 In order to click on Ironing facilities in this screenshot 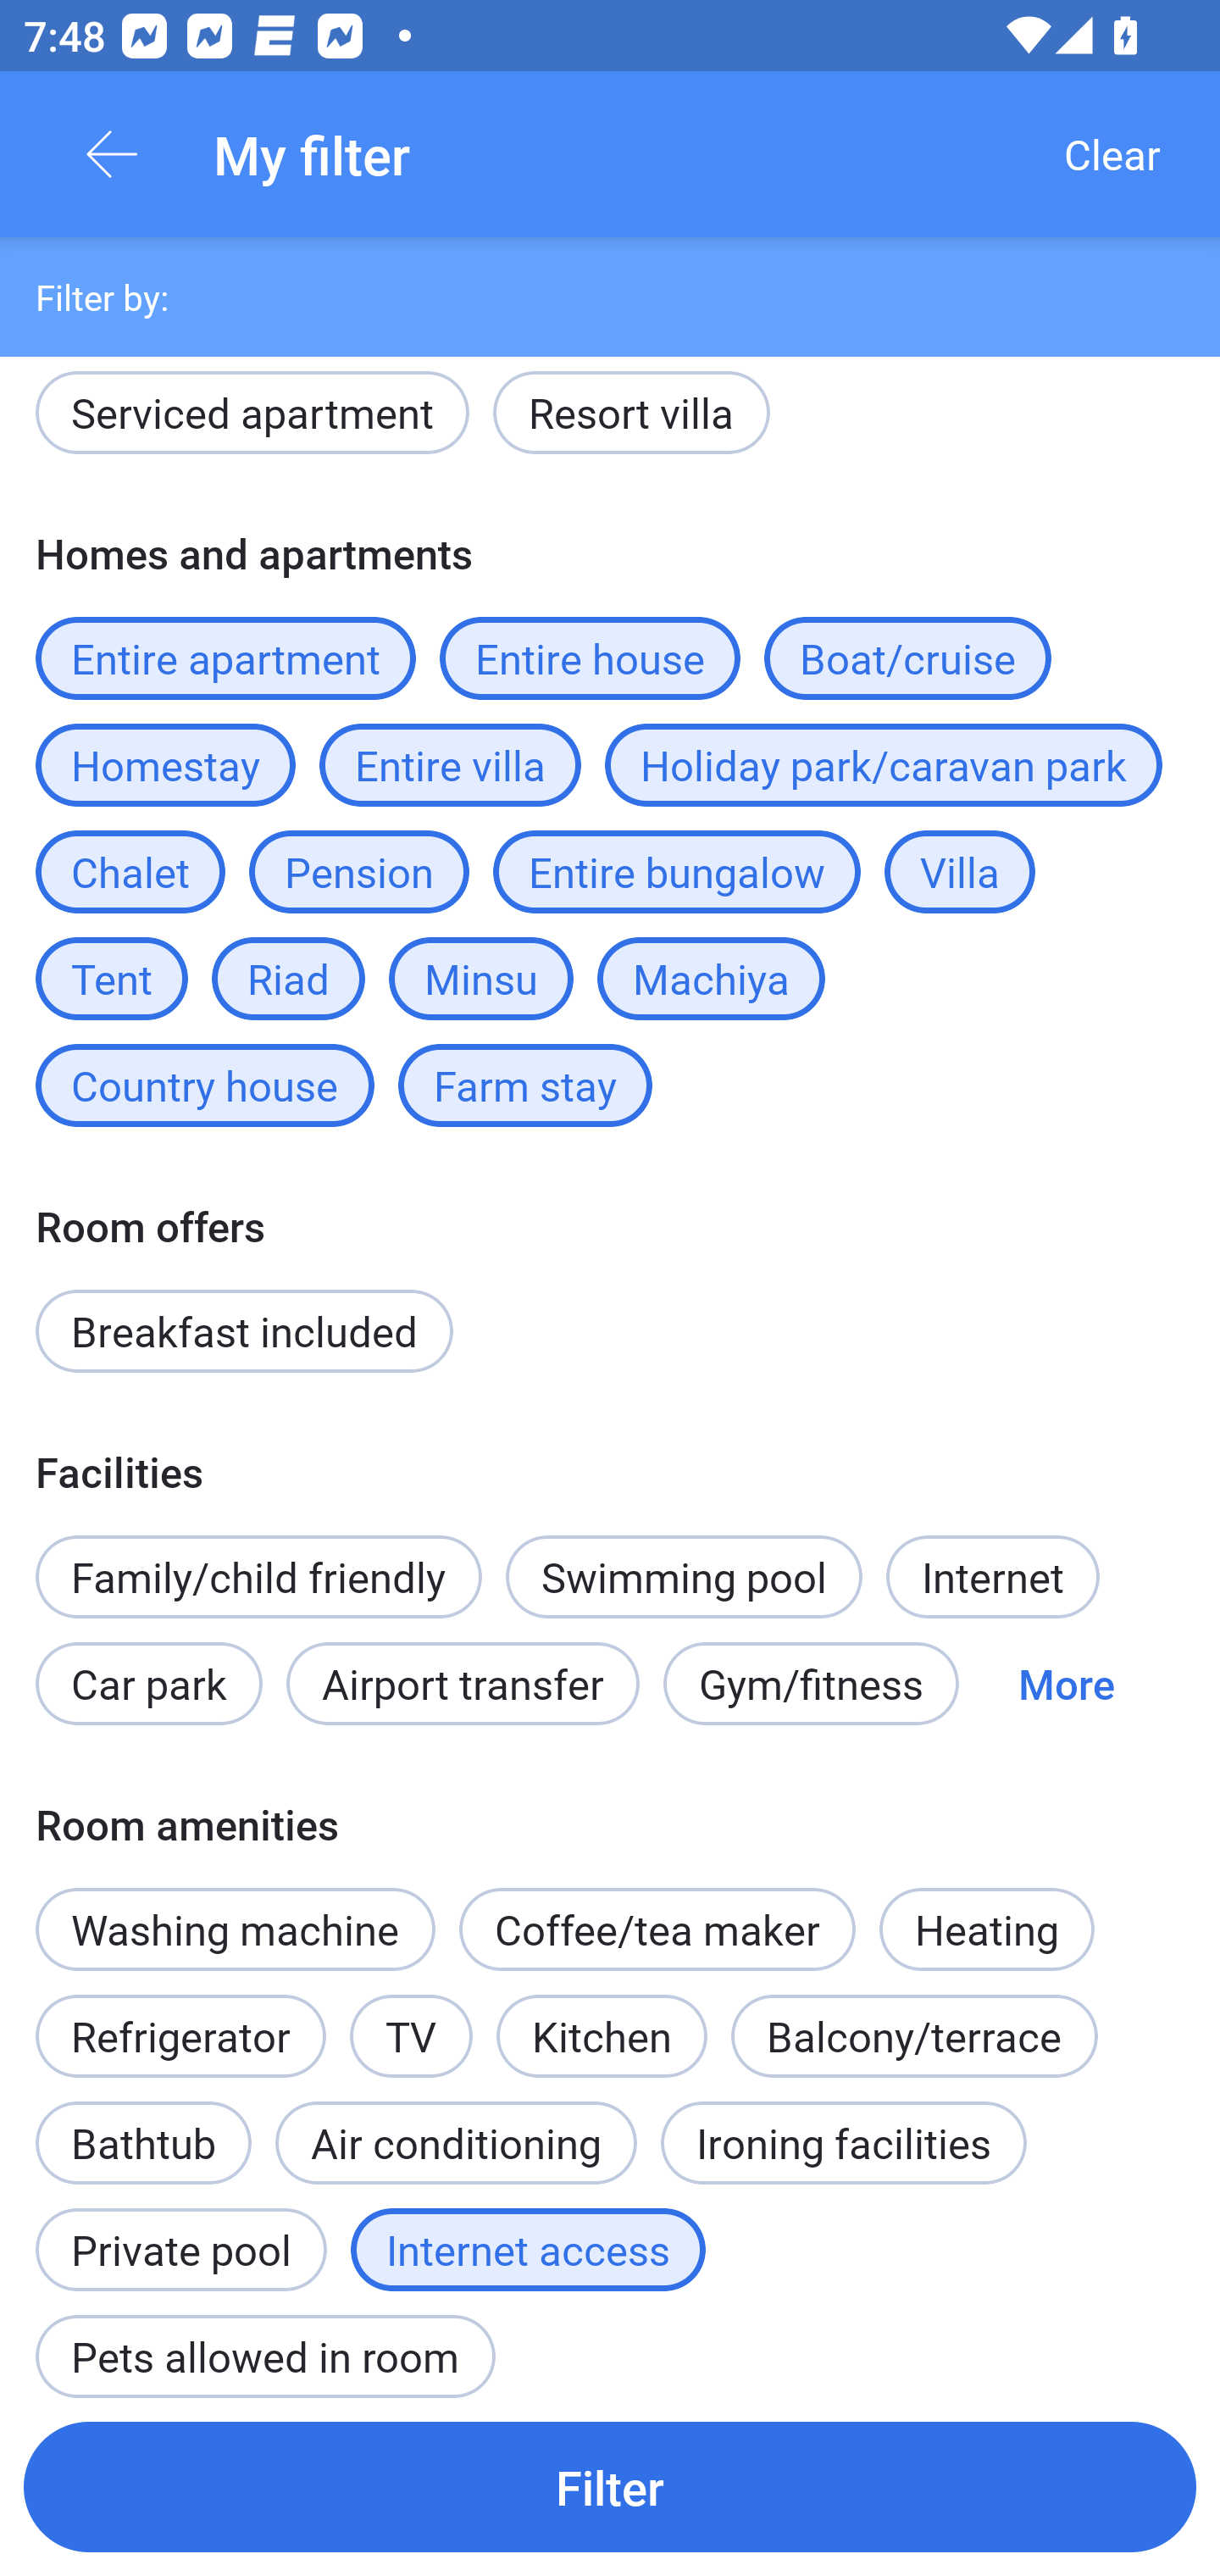, I will do `click(844, 2143)`.